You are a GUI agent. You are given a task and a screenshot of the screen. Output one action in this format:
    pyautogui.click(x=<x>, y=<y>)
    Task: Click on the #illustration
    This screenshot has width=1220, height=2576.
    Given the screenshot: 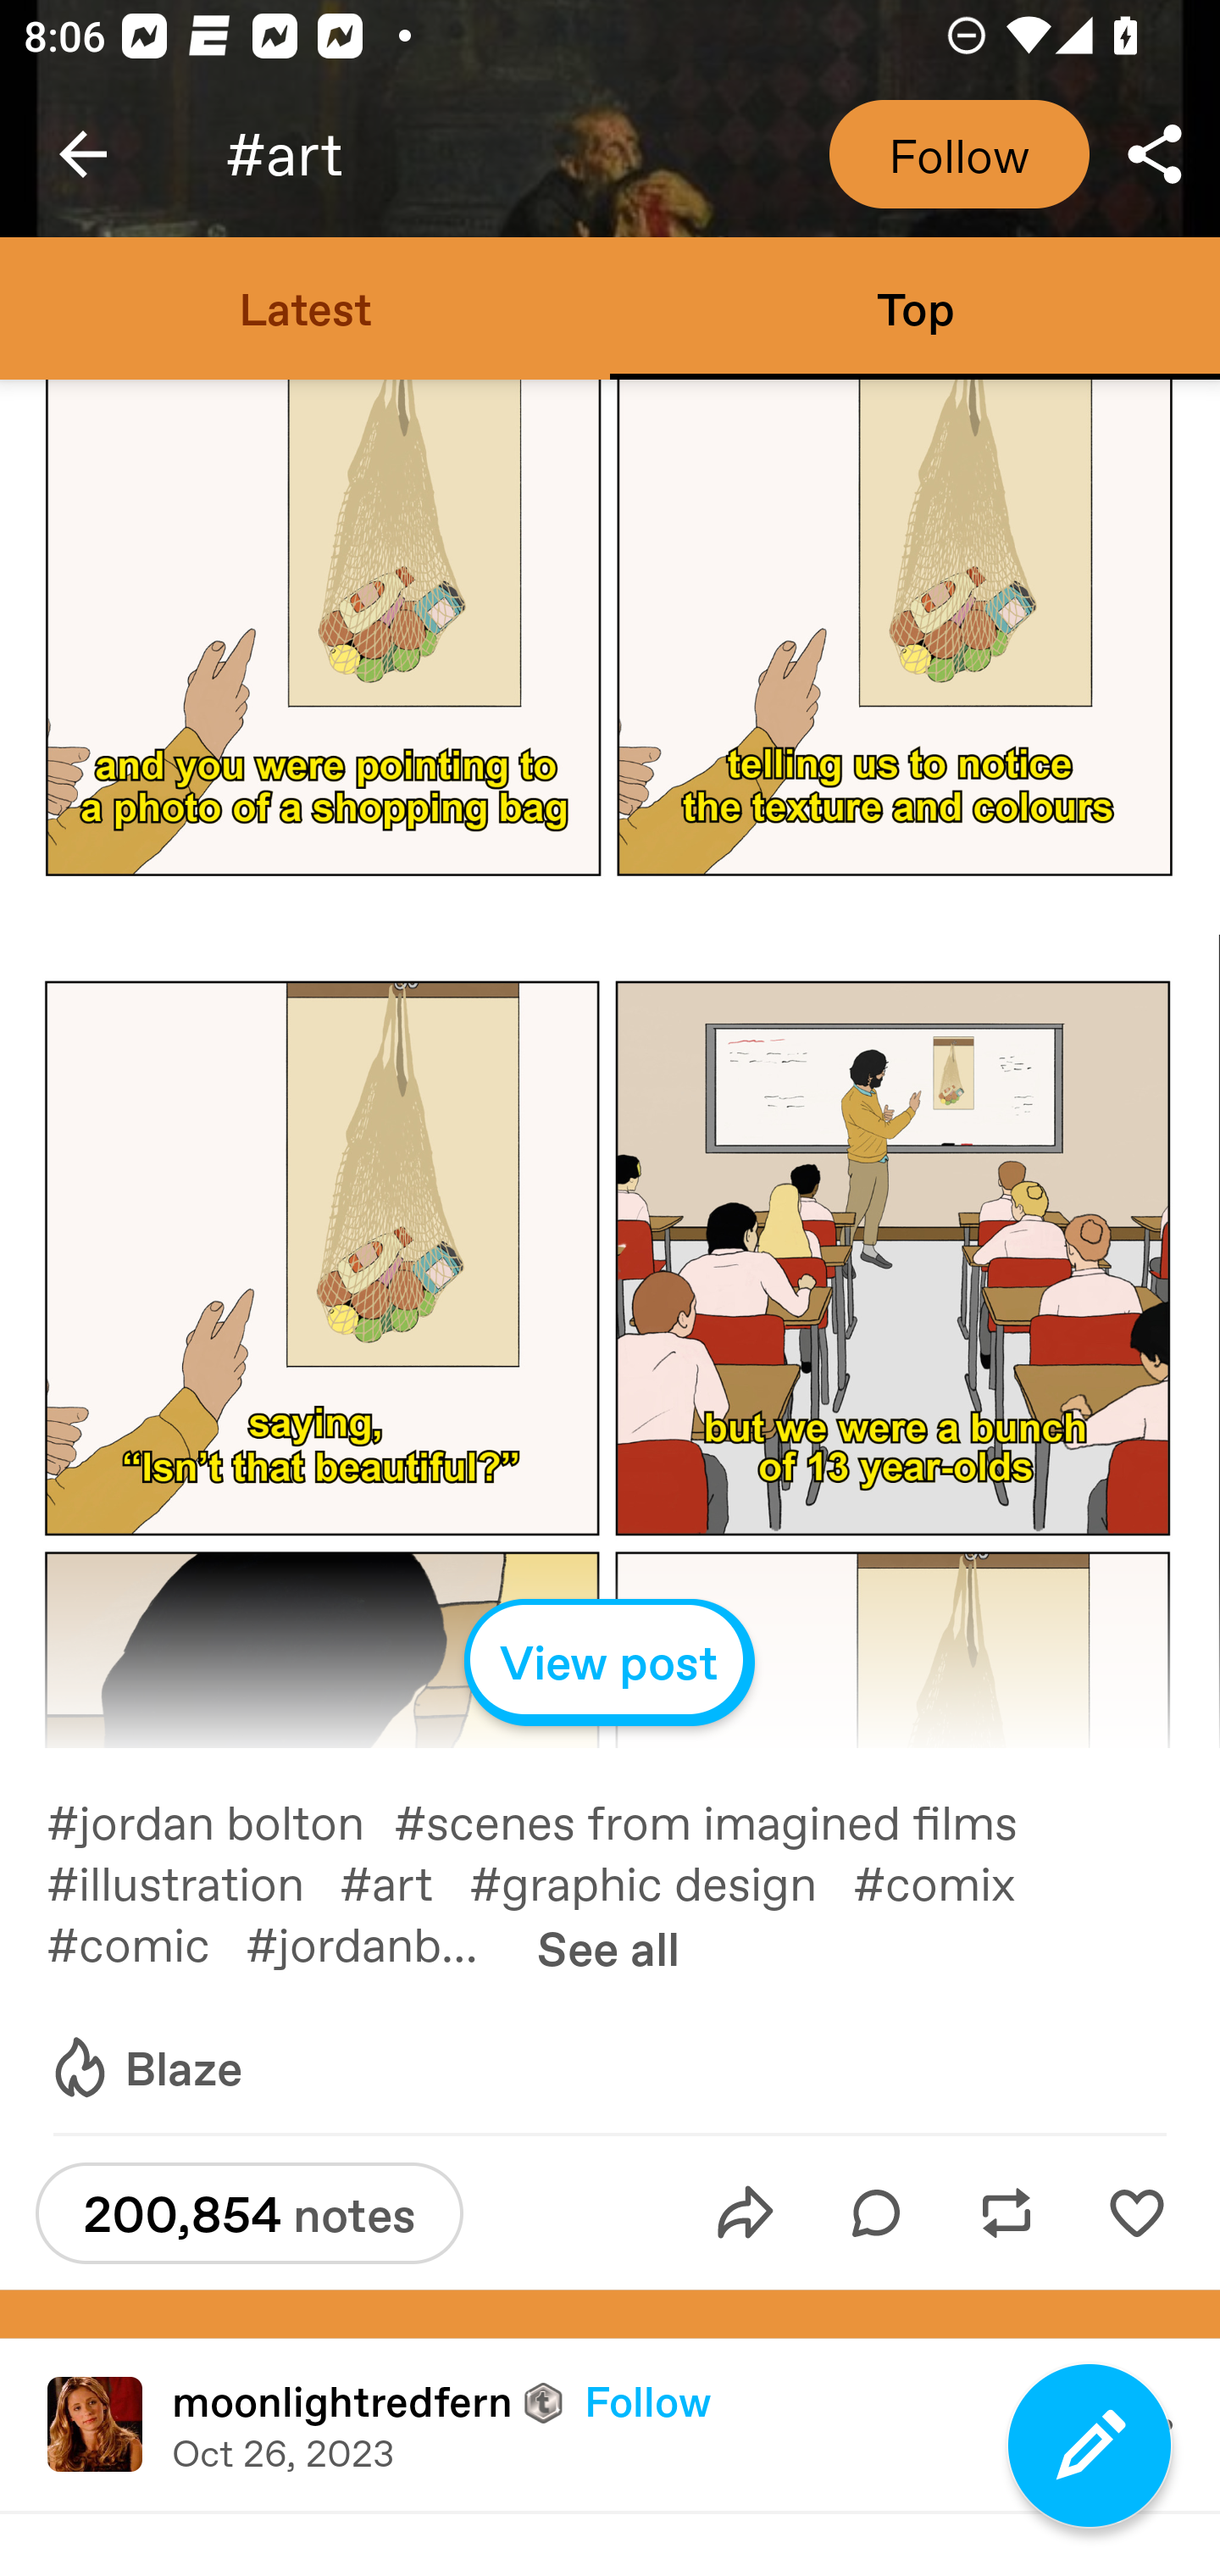 What is the action you would take?
    pyautogui.click(x=192, y=1881)
    